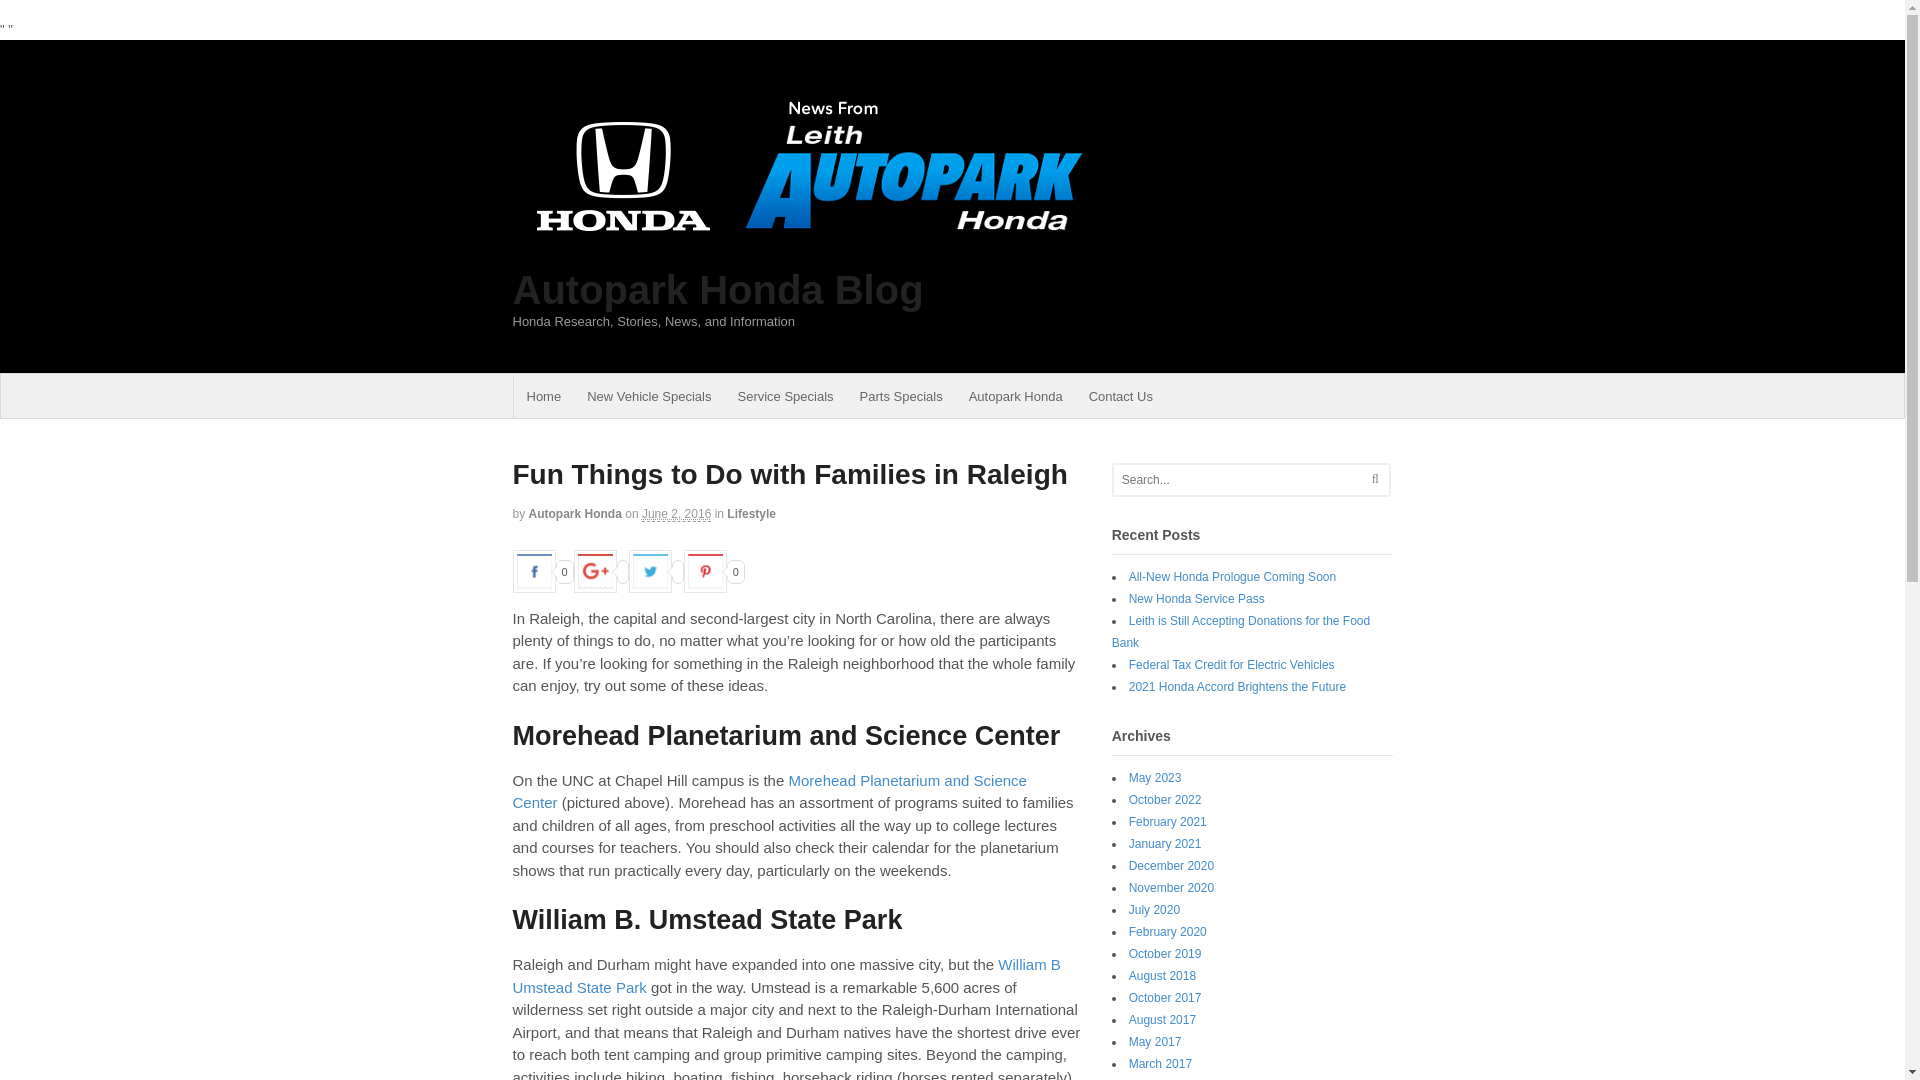  Describe the element at coordinates (1170, 888) in the screenshot. I see `November 2020` at that location.